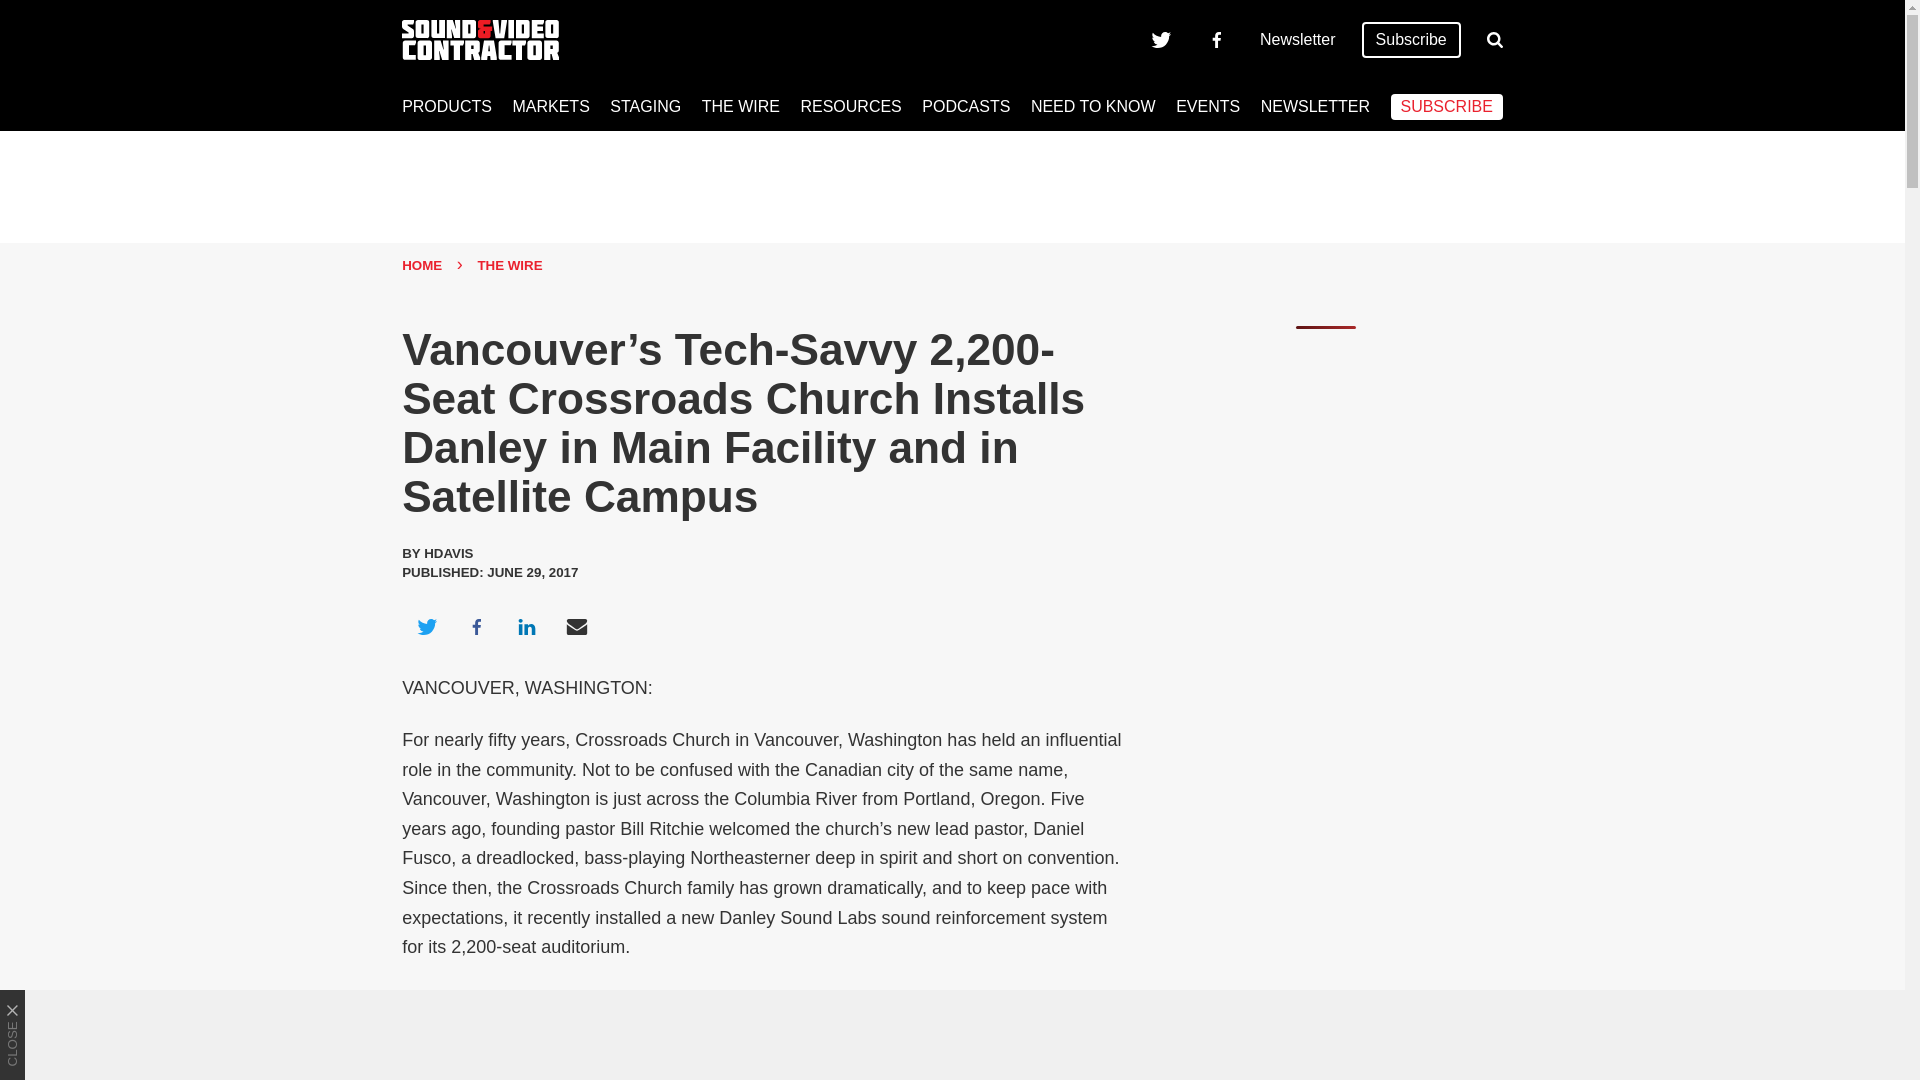 This screenshot has height=1080, width=1920. I want to click on Share on Facebook, so click(476, 626).